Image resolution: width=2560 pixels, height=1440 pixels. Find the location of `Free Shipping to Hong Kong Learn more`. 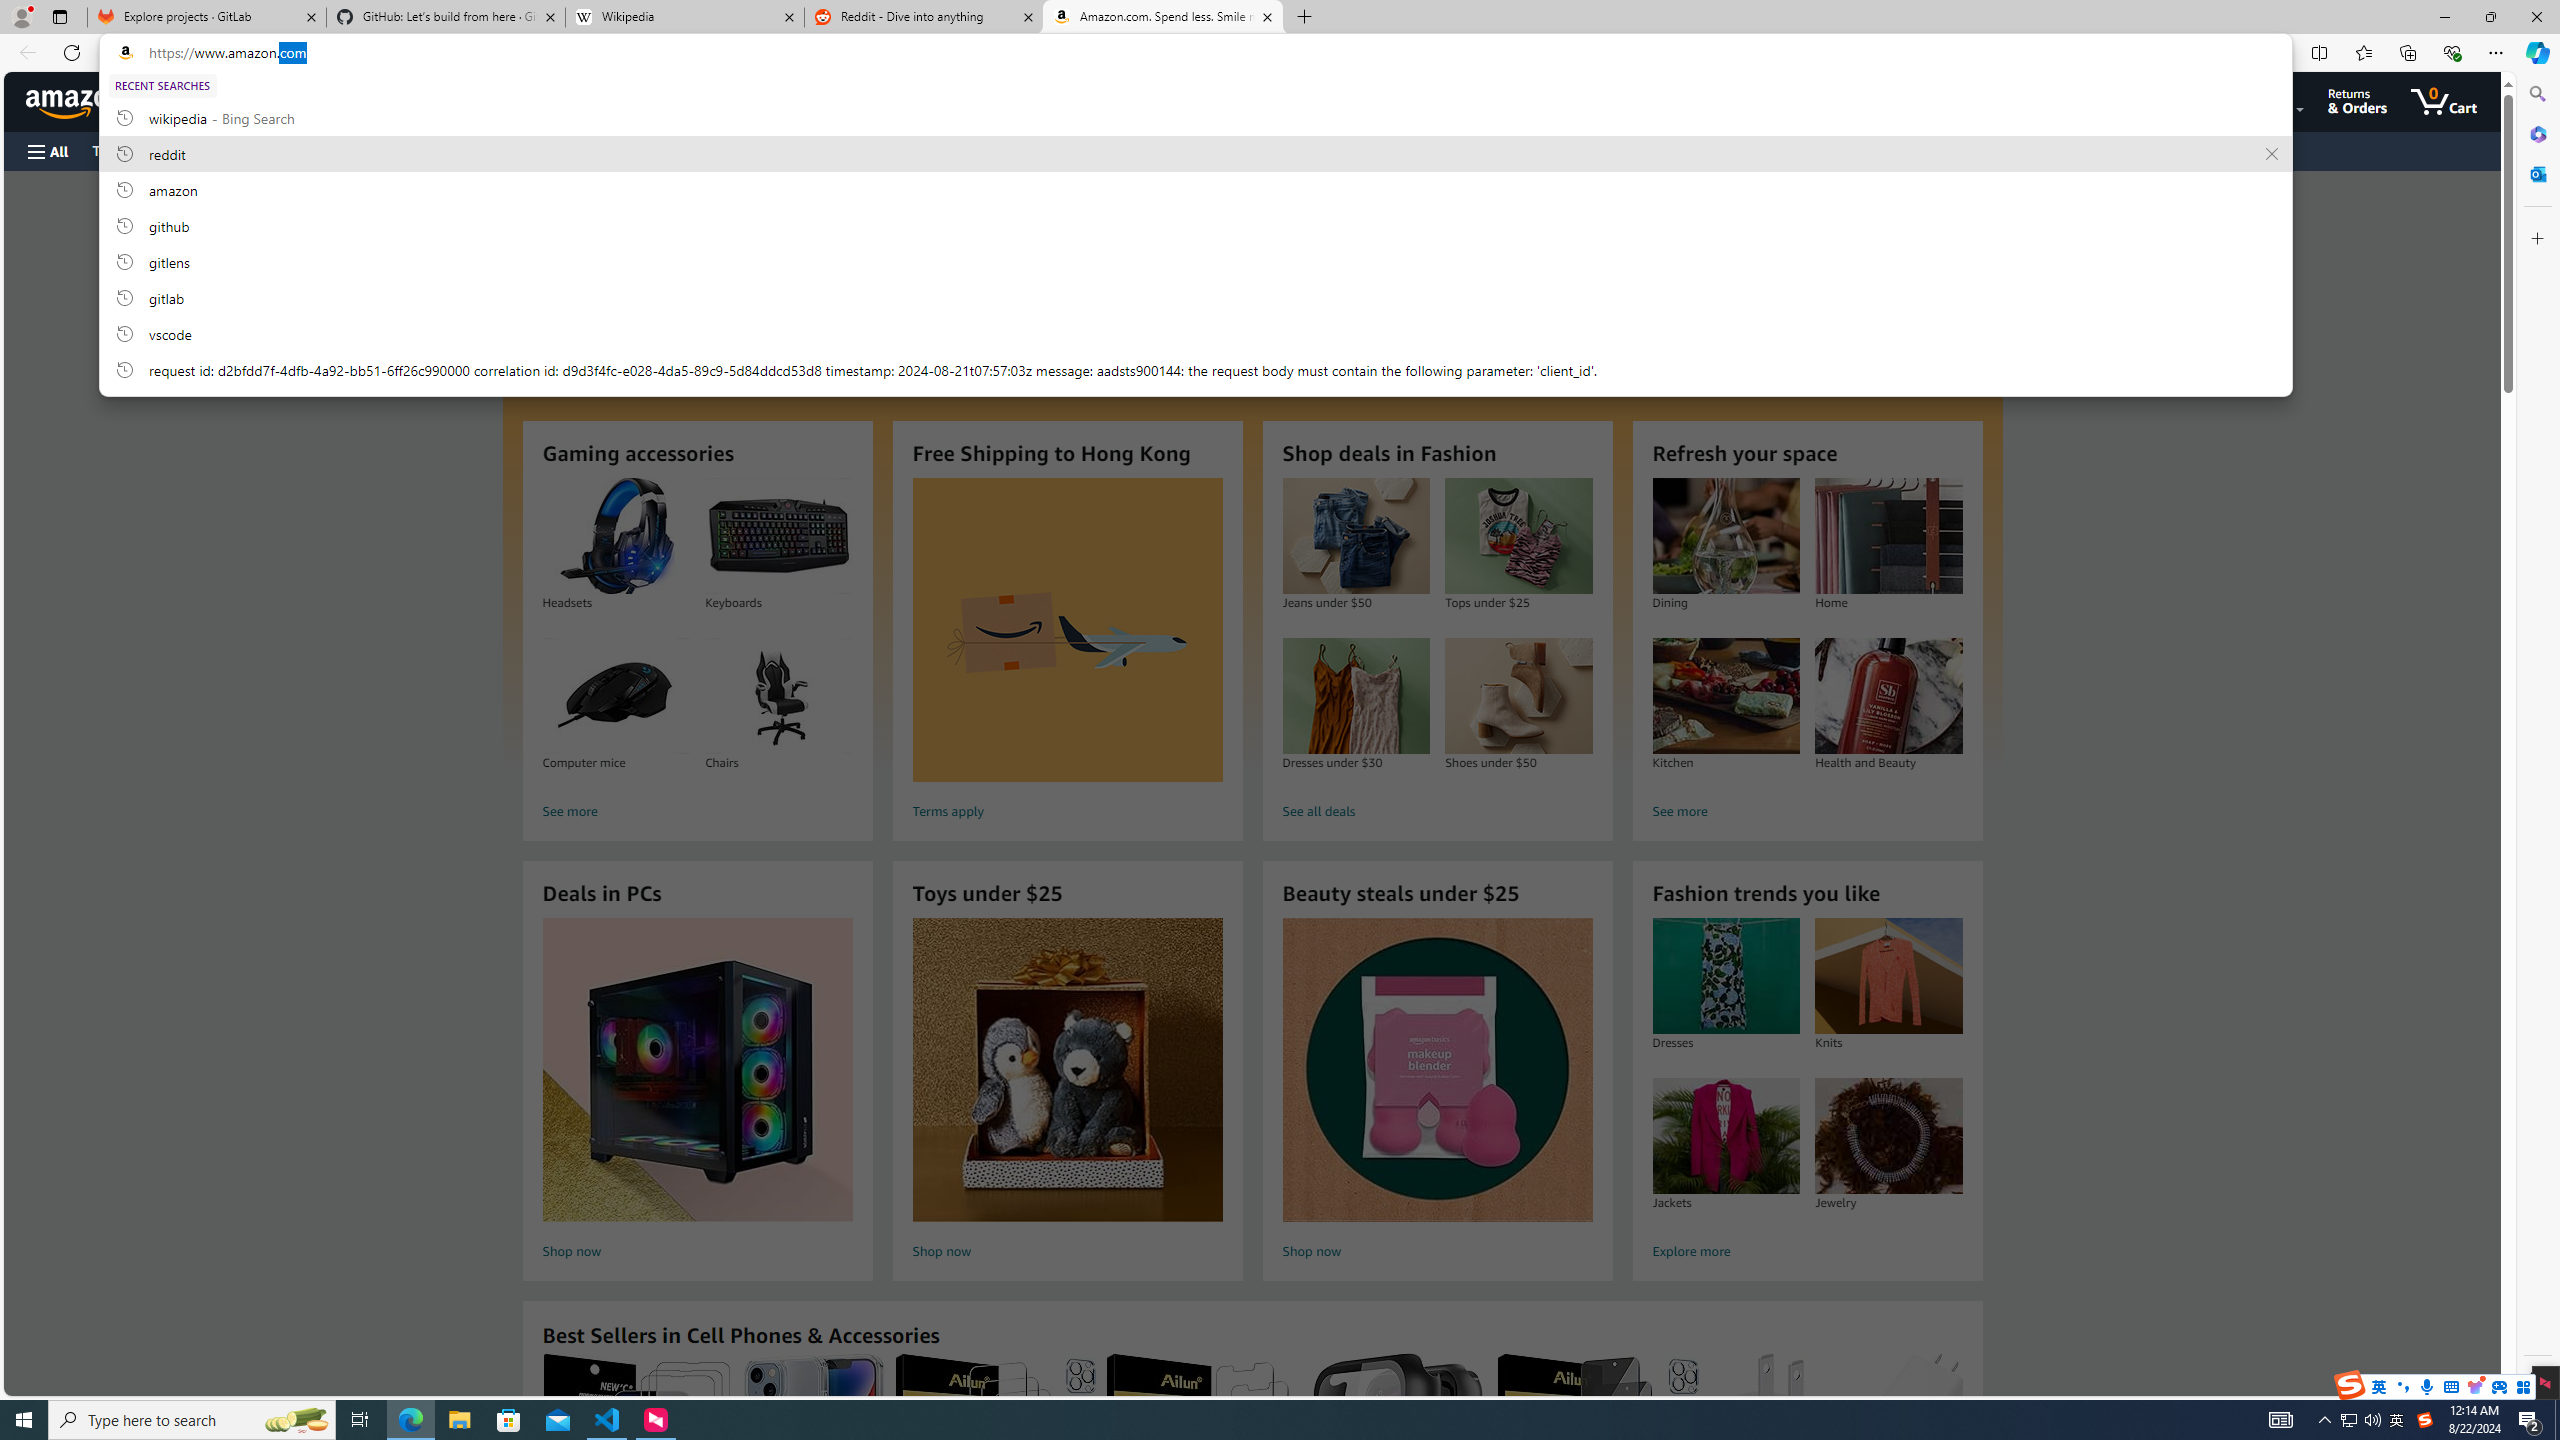

Free Shipping to Hong Kong Learn more is located at coordinates (1251, 470).